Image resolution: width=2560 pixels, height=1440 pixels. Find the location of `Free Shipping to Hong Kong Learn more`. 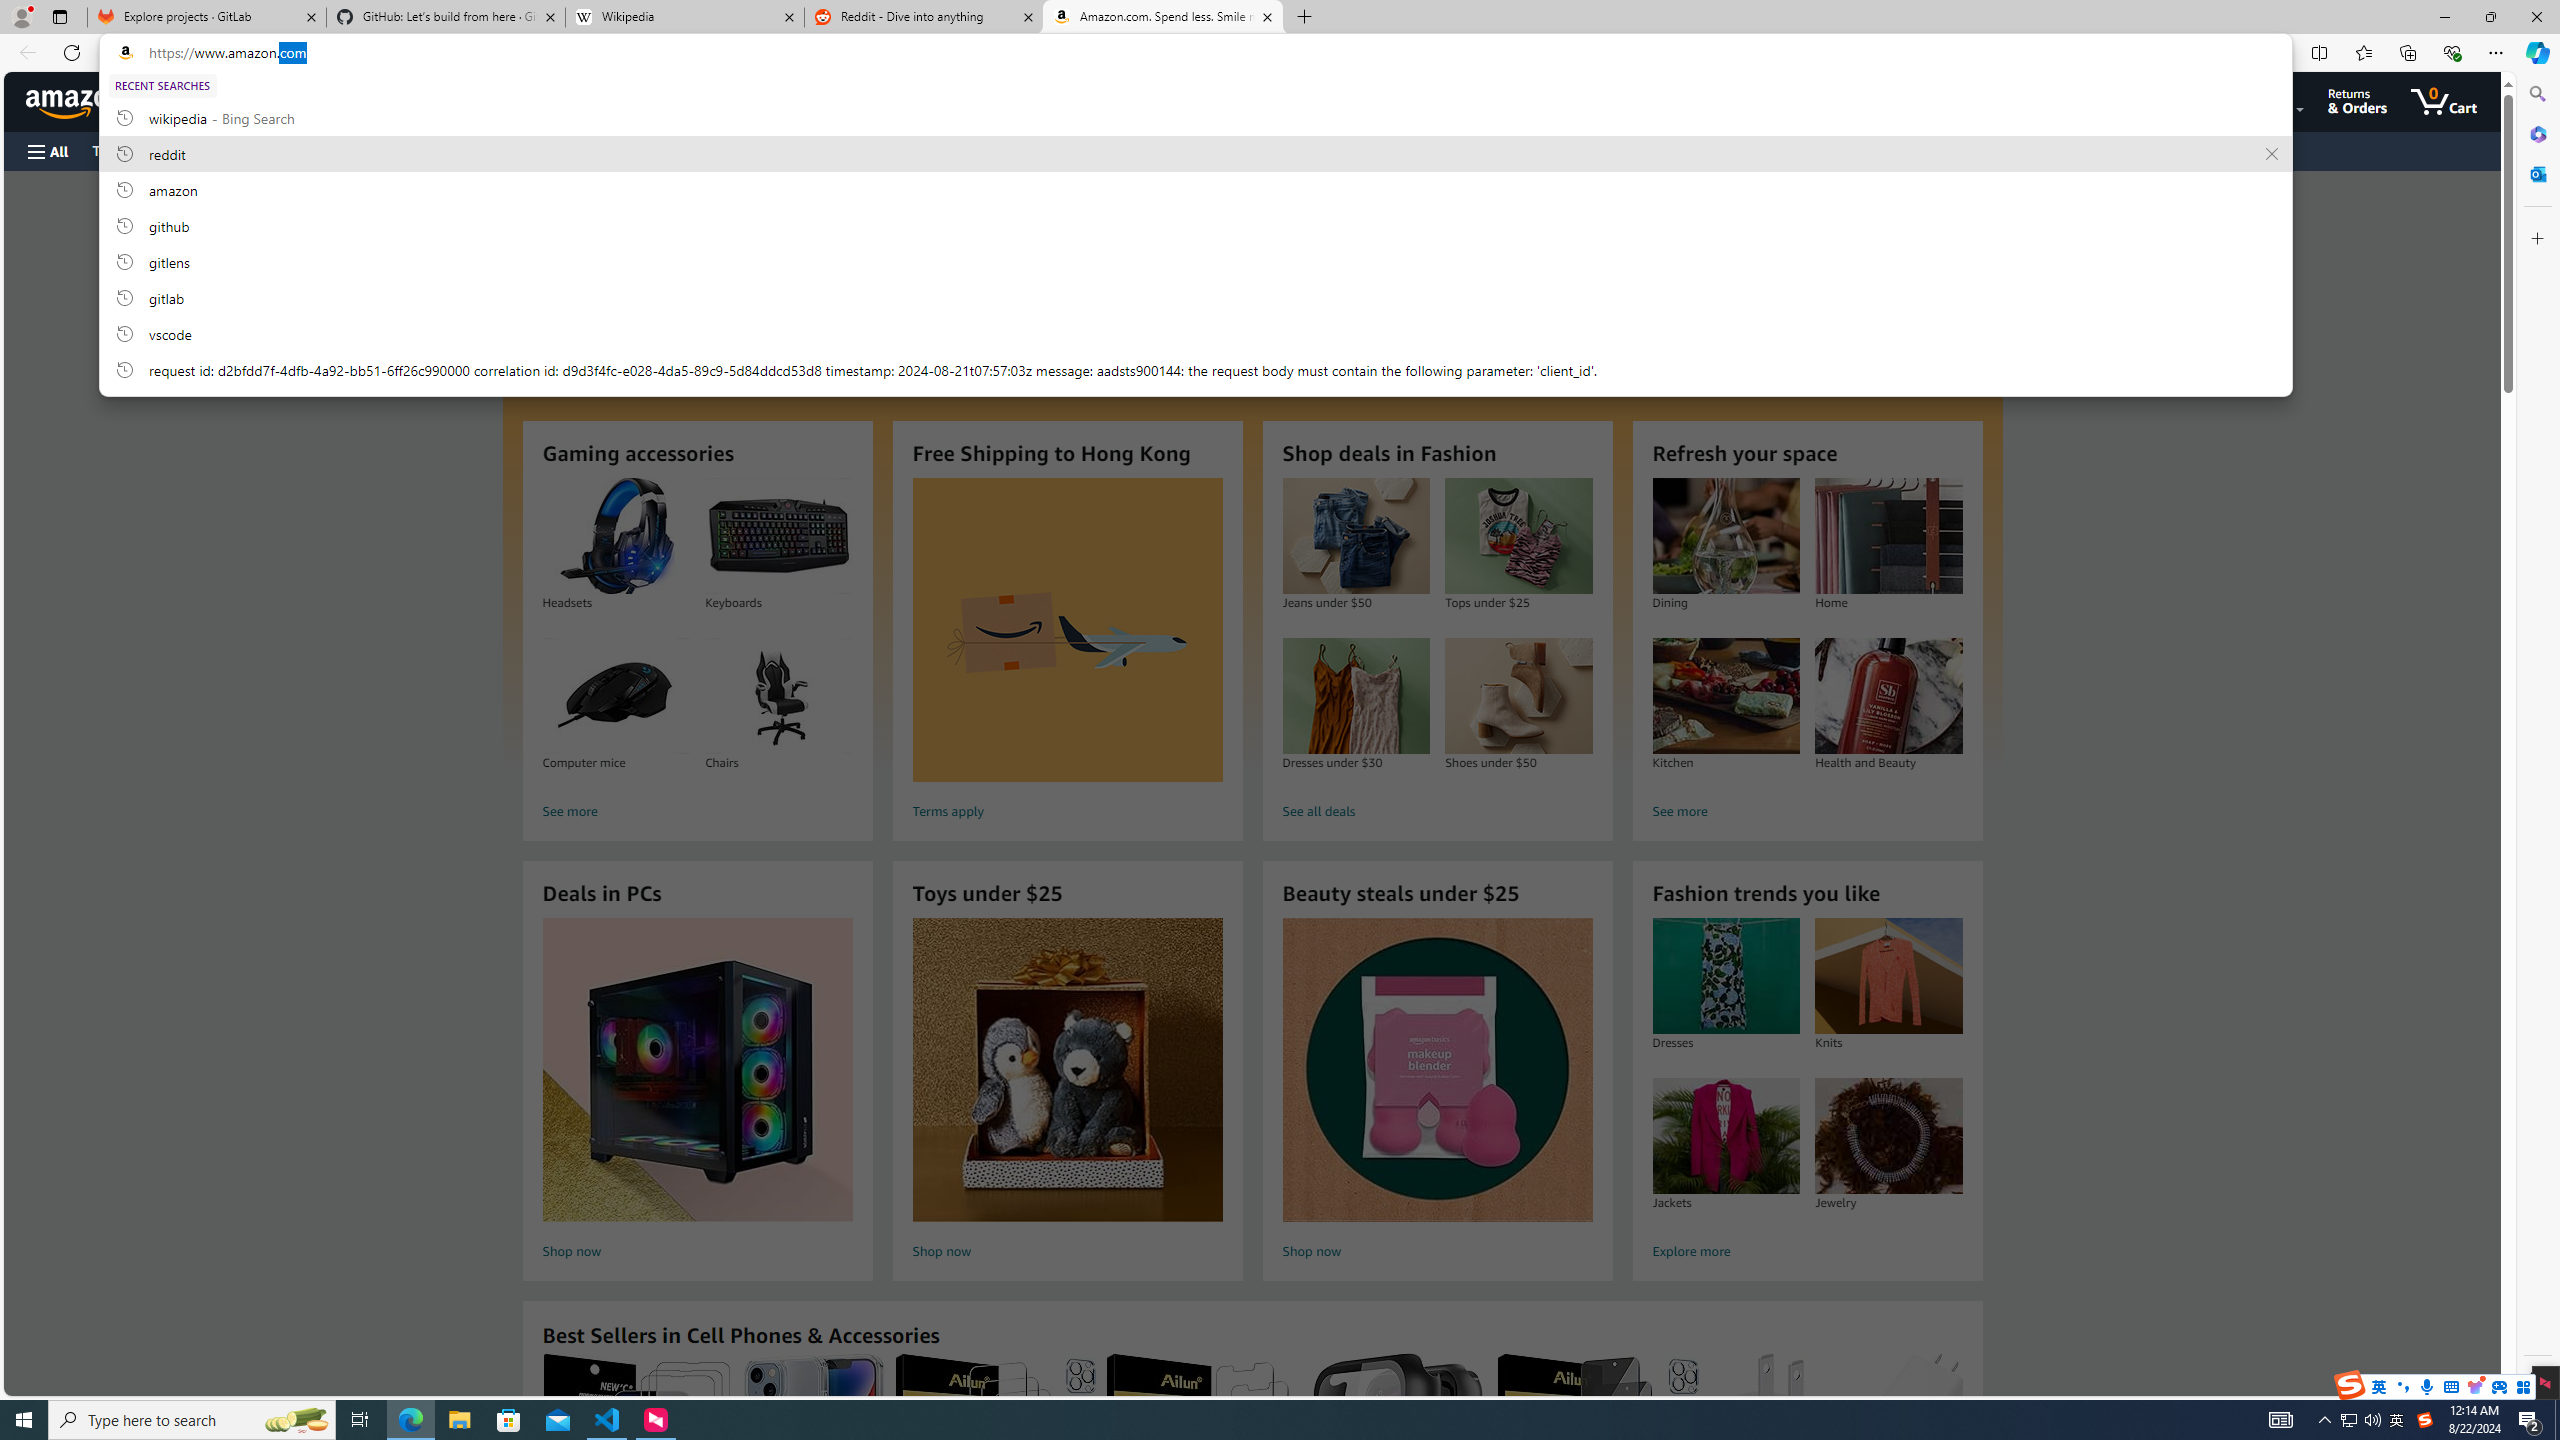

Free Shipping to Hong Kong Learn more is located at coordinates (1251, 470).